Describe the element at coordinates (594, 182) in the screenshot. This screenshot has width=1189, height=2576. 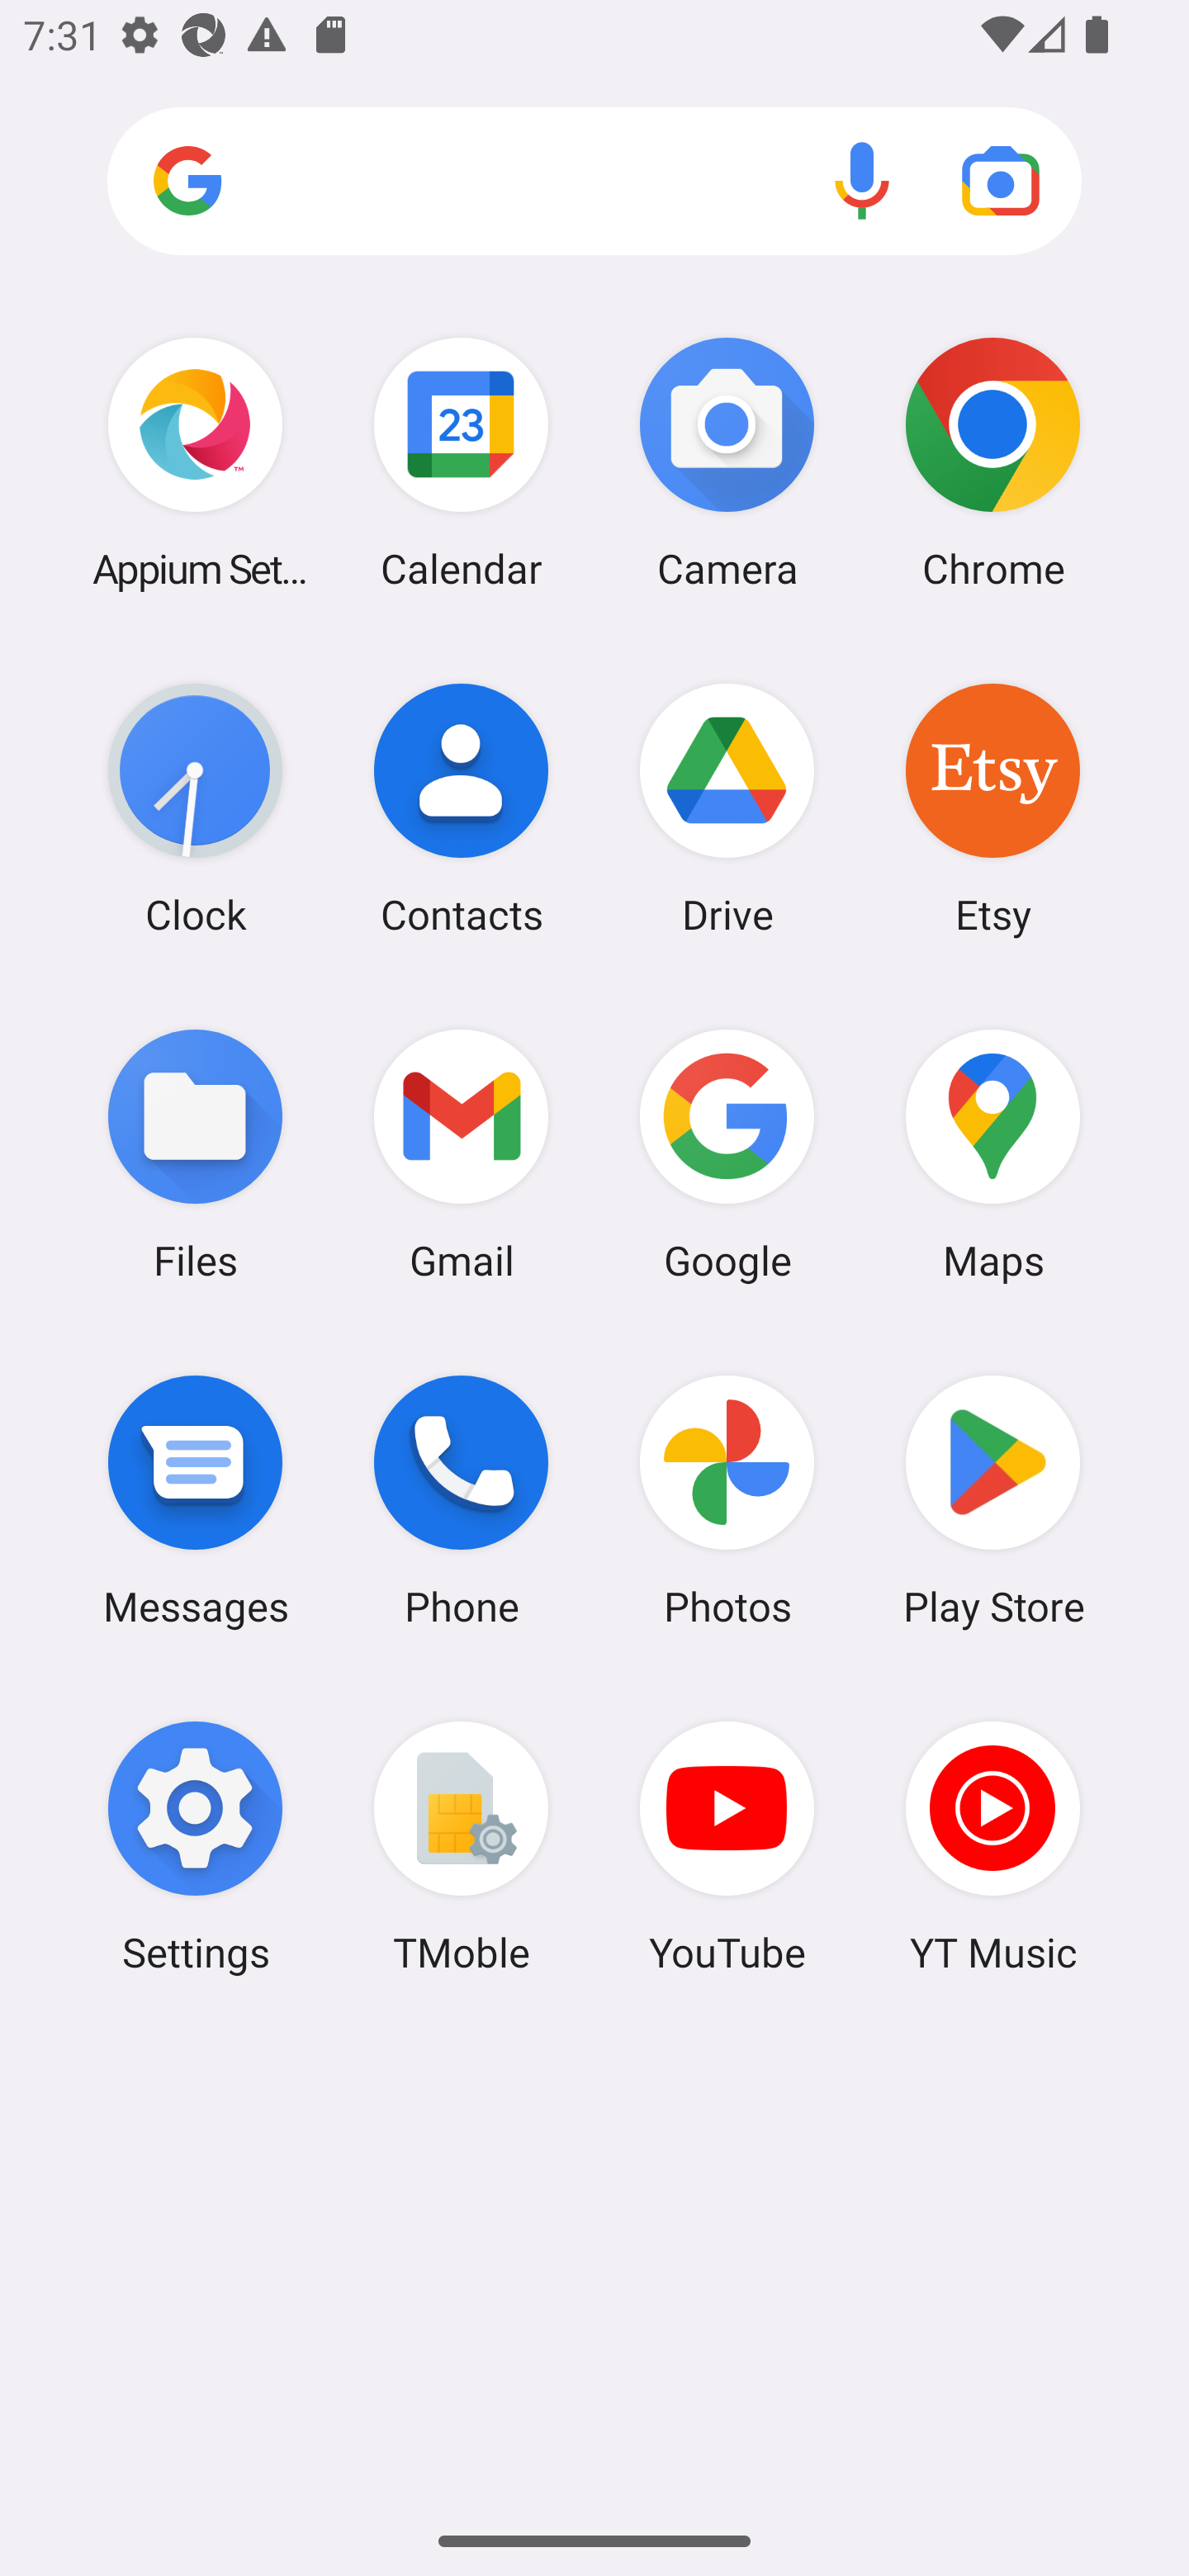
I see `Search apps, web and more` at that location.